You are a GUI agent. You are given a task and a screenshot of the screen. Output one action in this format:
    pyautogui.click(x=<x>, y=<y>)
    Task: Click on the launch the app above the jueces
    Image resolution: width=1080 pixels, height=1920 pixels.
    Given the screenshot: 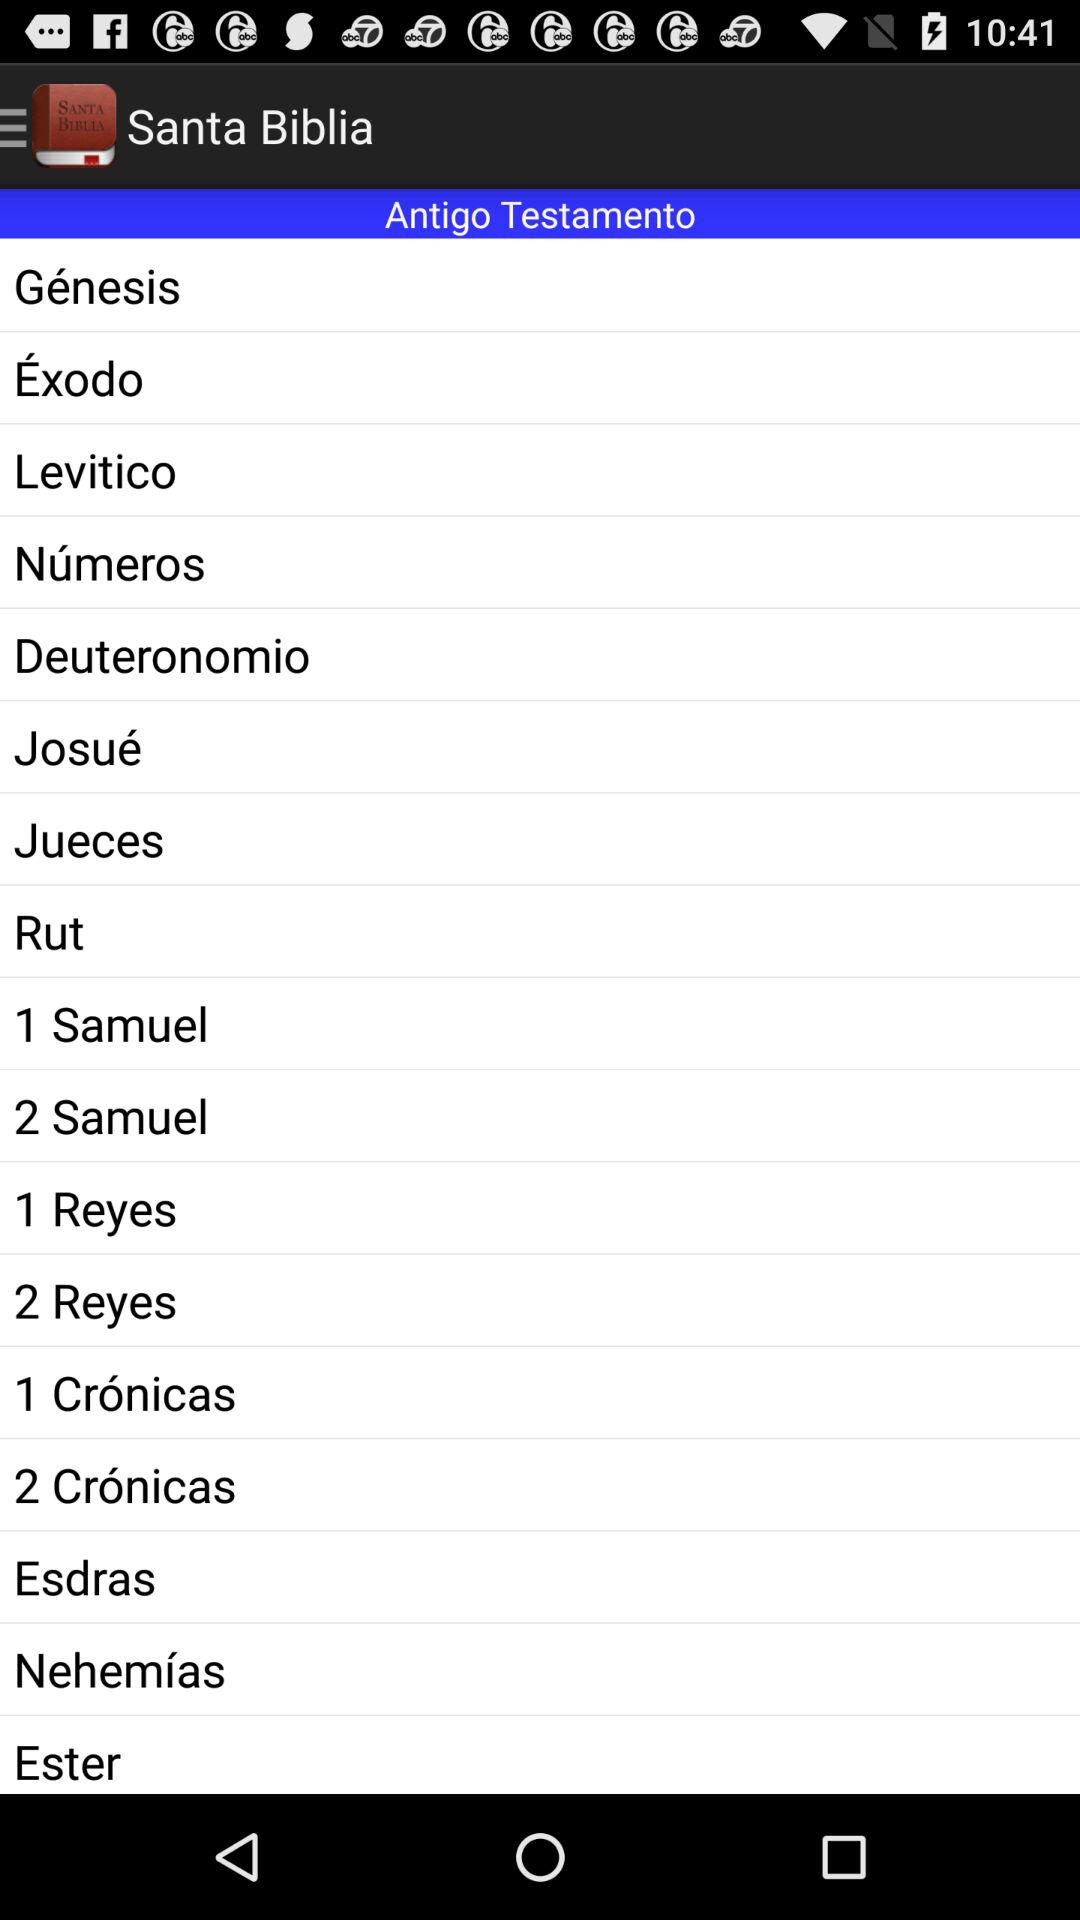 What is the action you would take?
    pyautogui.click(x=540, y=746)
    